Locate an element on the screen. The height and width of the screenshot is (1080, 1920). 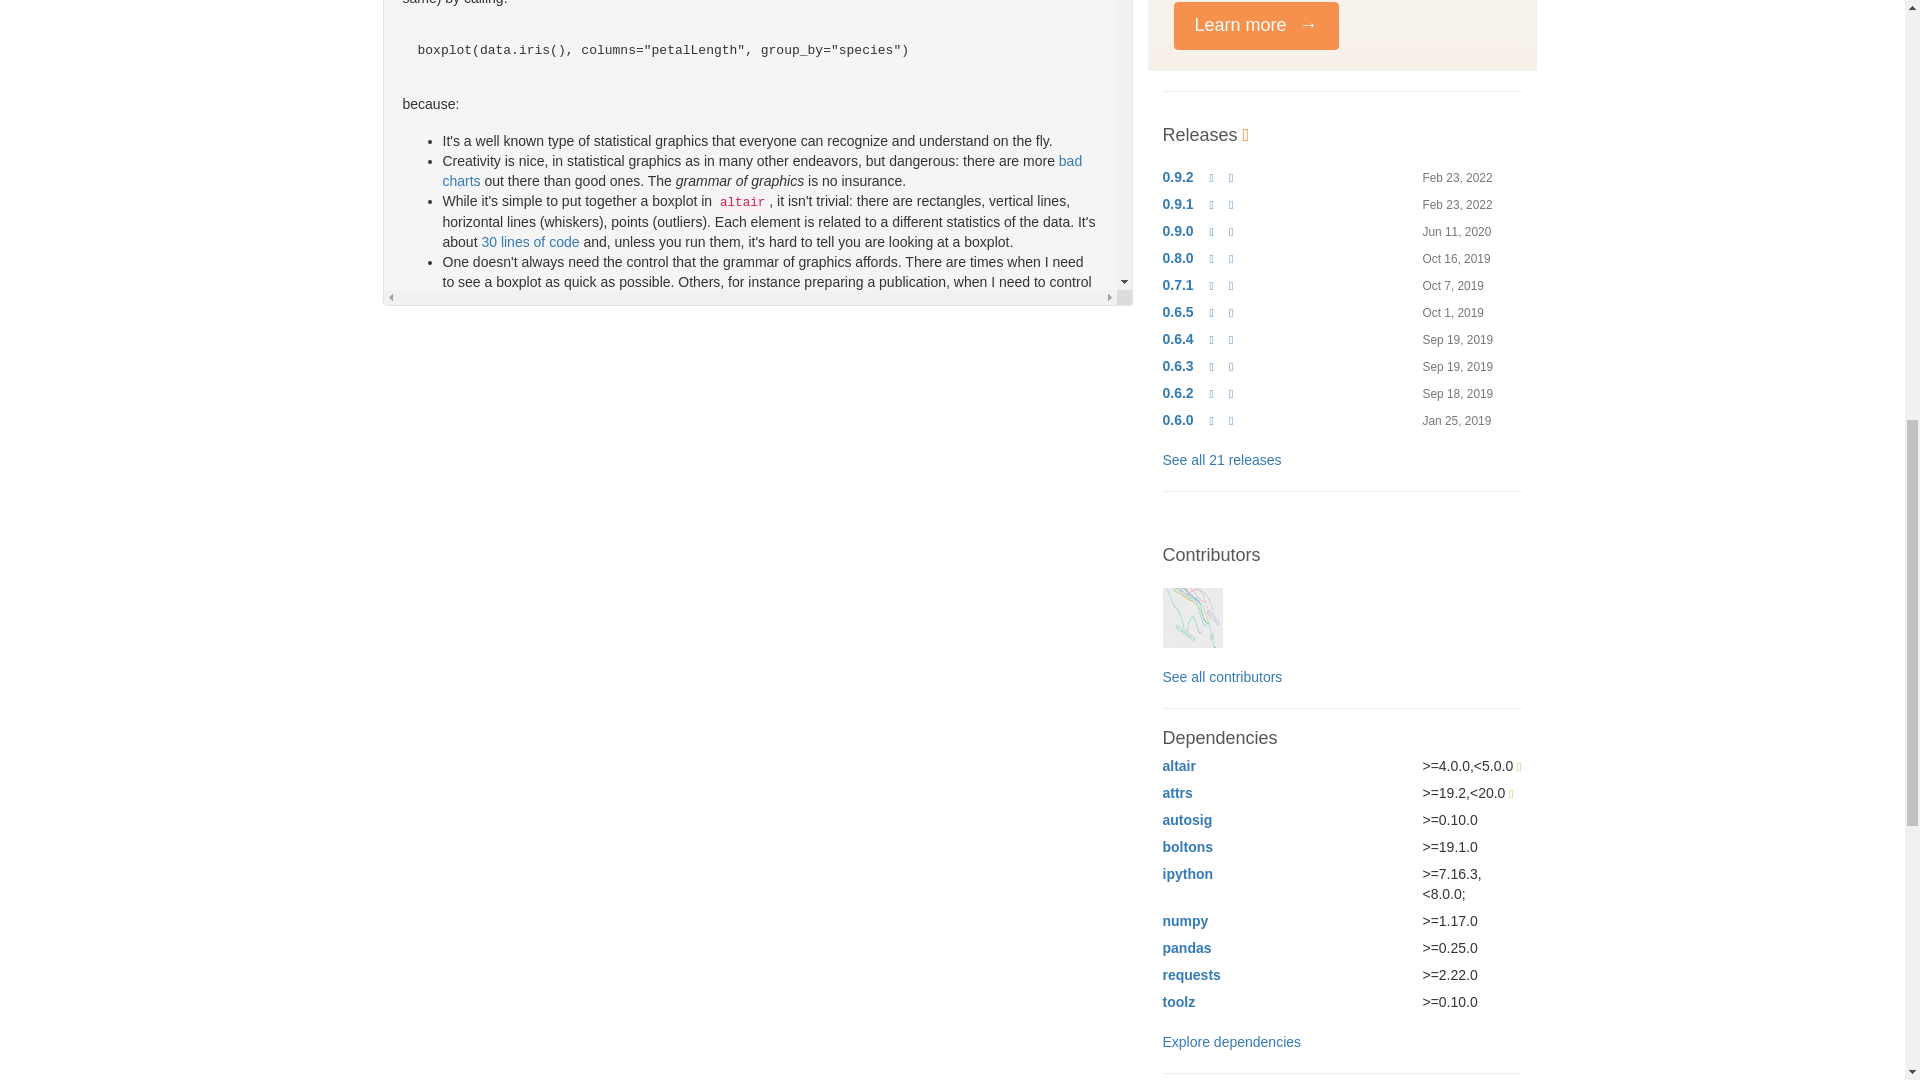
bad charts is located at coordinates (762, 171).